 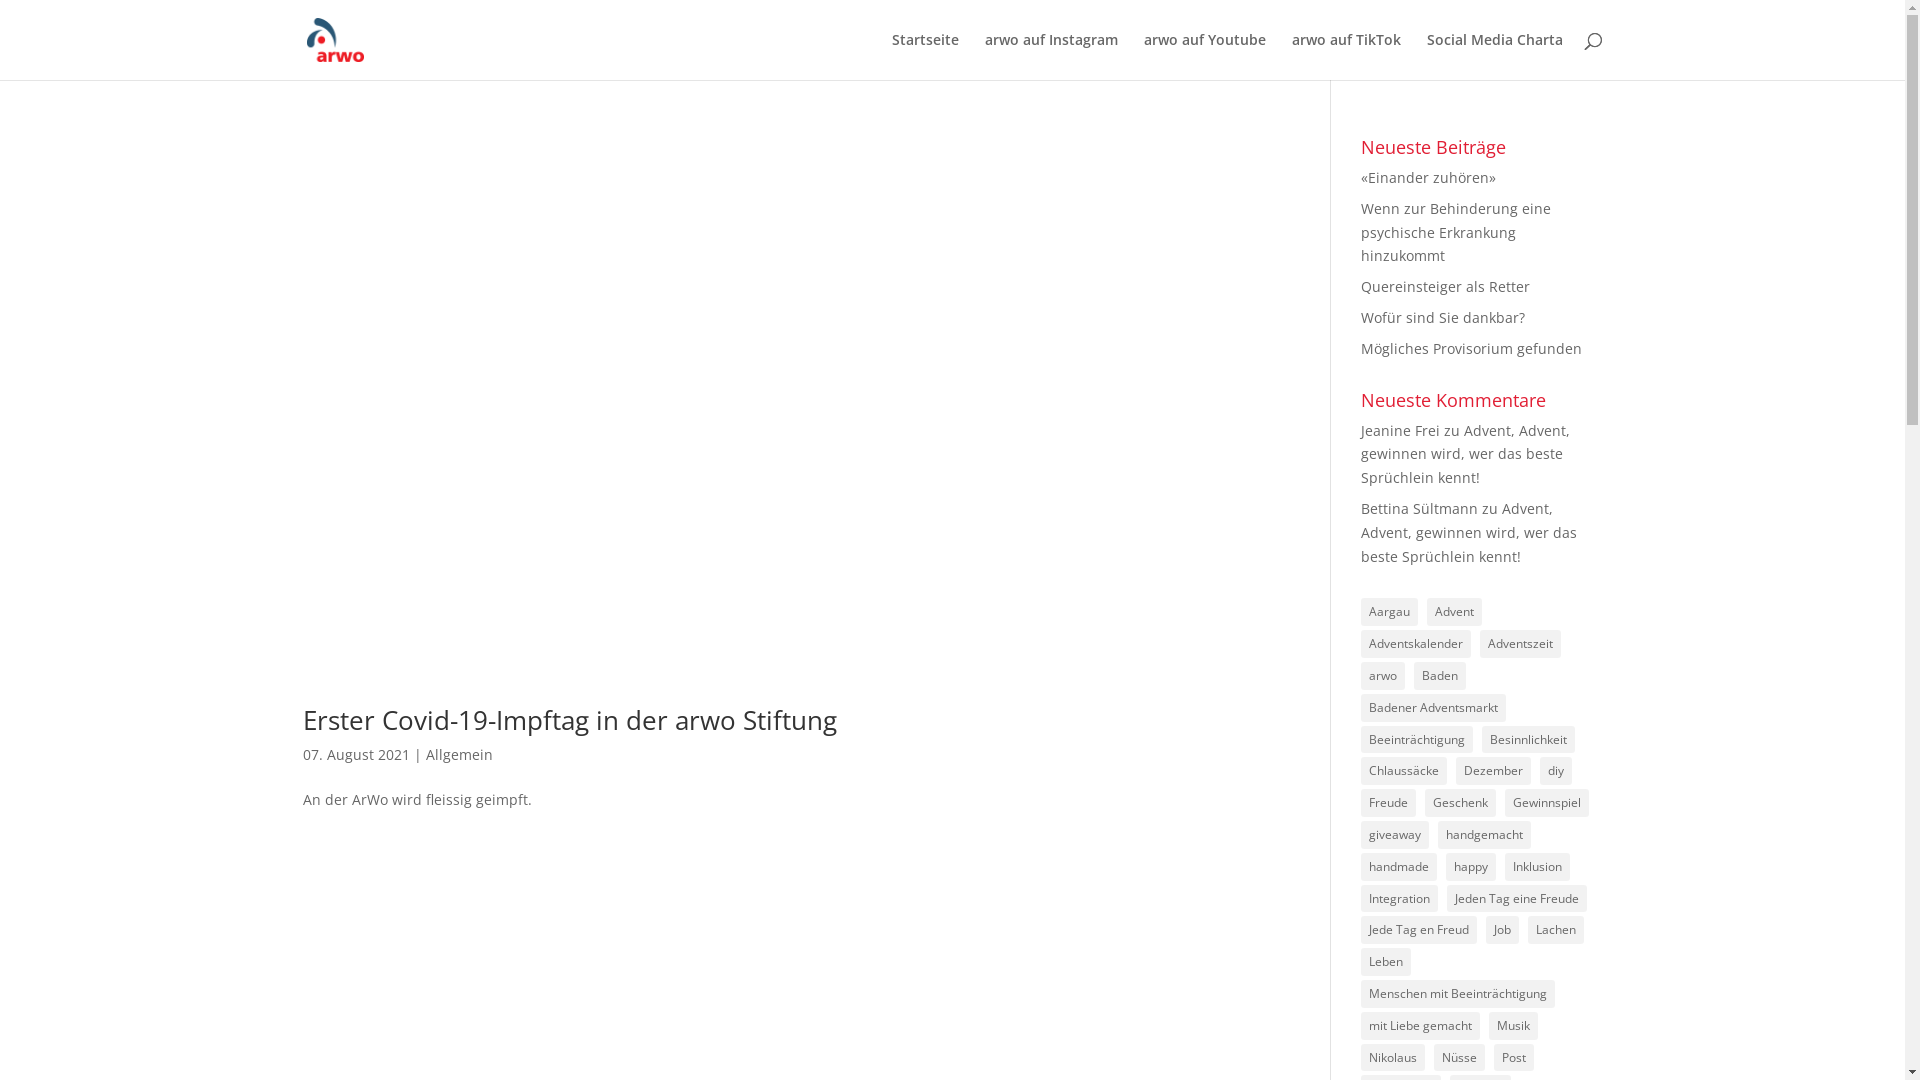 I want to click on Jeanine Frei, so click(x=1400, y=430).